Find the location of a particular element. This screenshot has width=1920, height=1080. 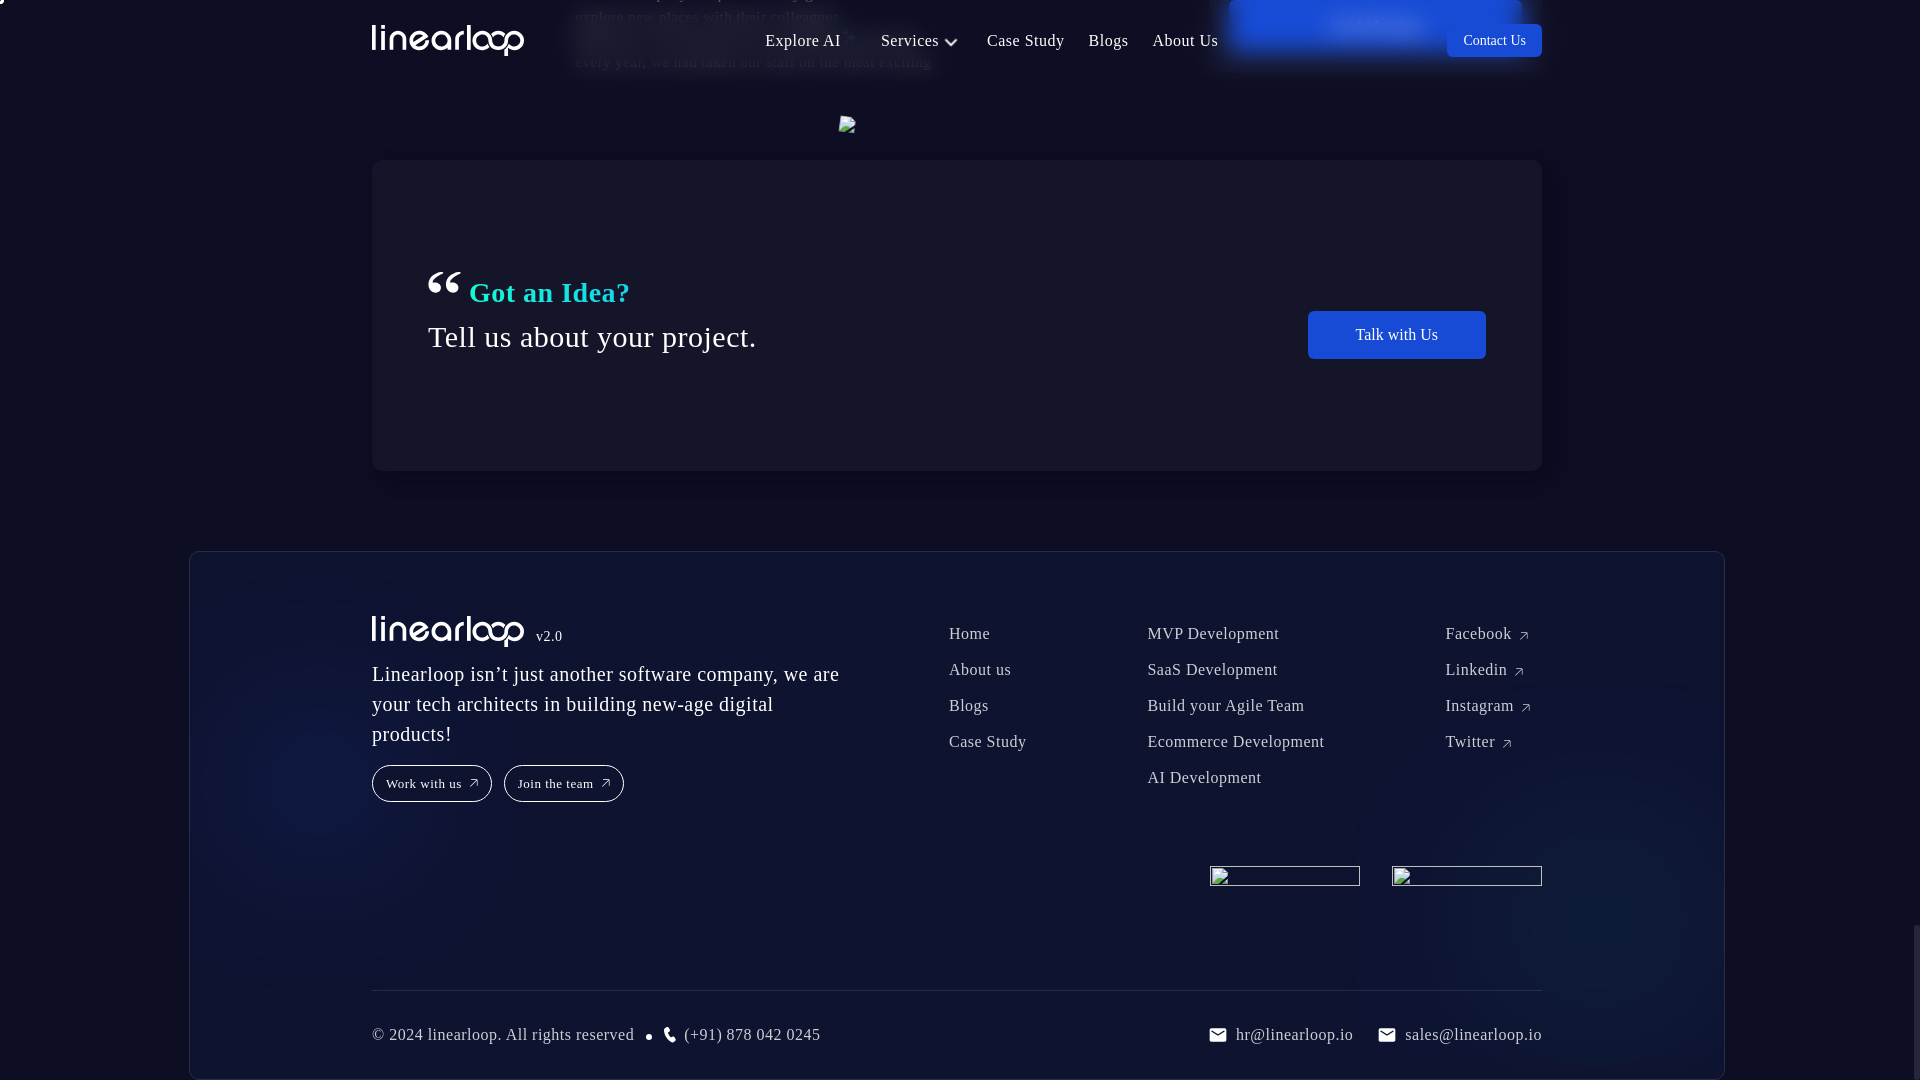

Join the team is located at coordinates (564, 784).